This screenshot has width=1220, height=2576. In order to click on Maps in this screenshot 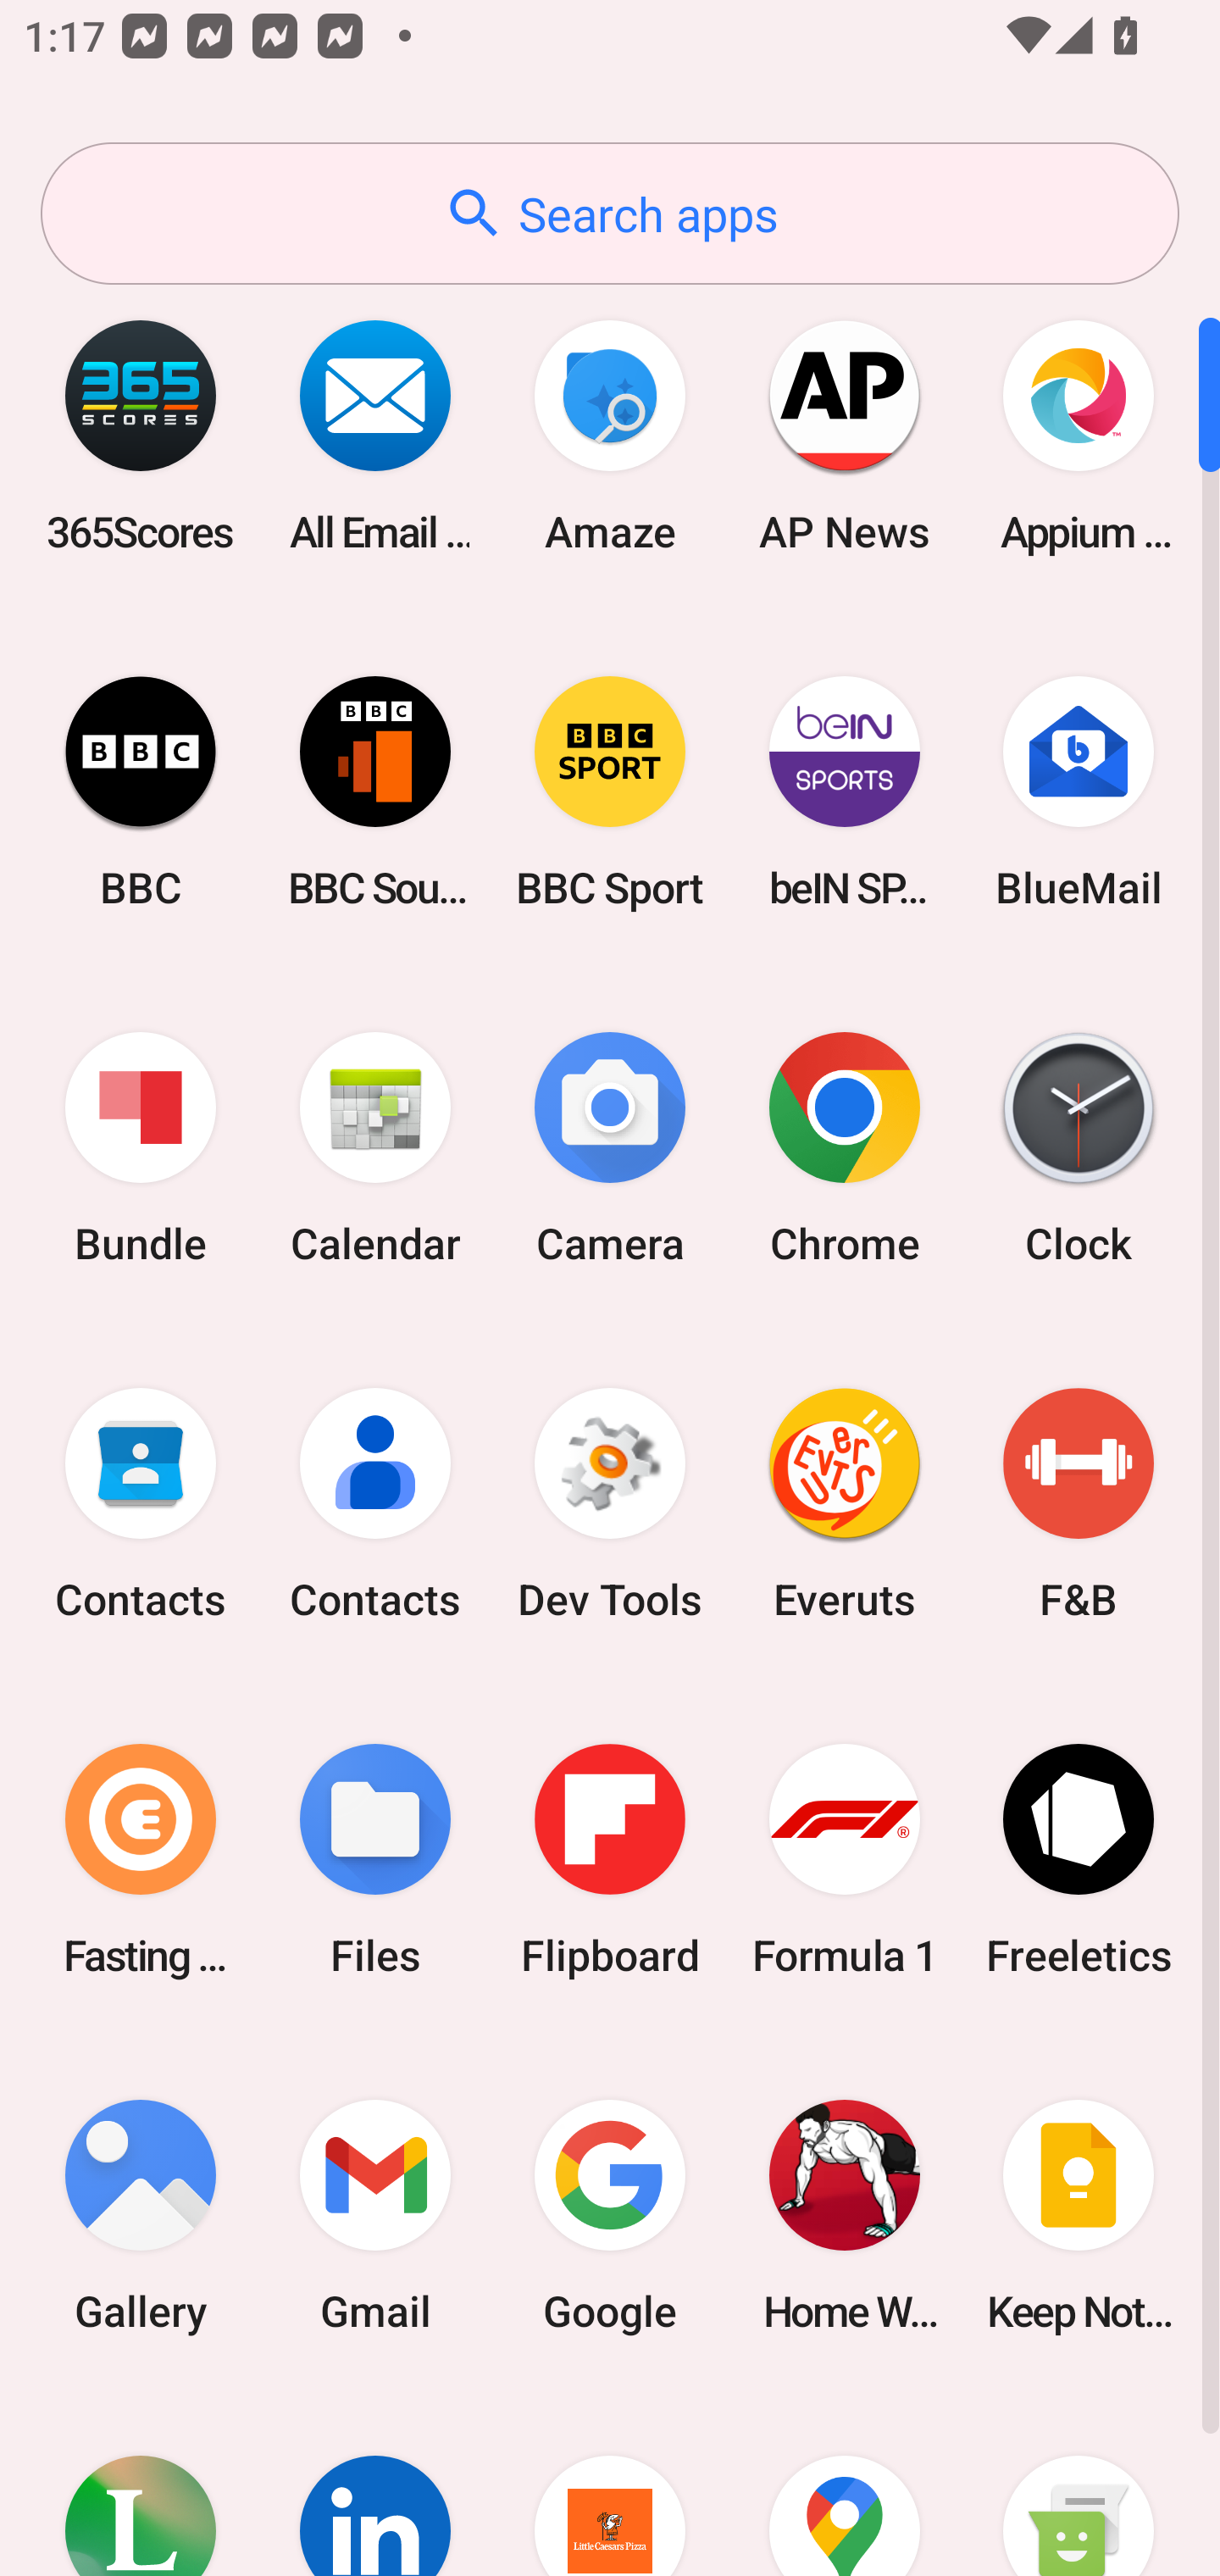, I will do `click(844, 2484)`.